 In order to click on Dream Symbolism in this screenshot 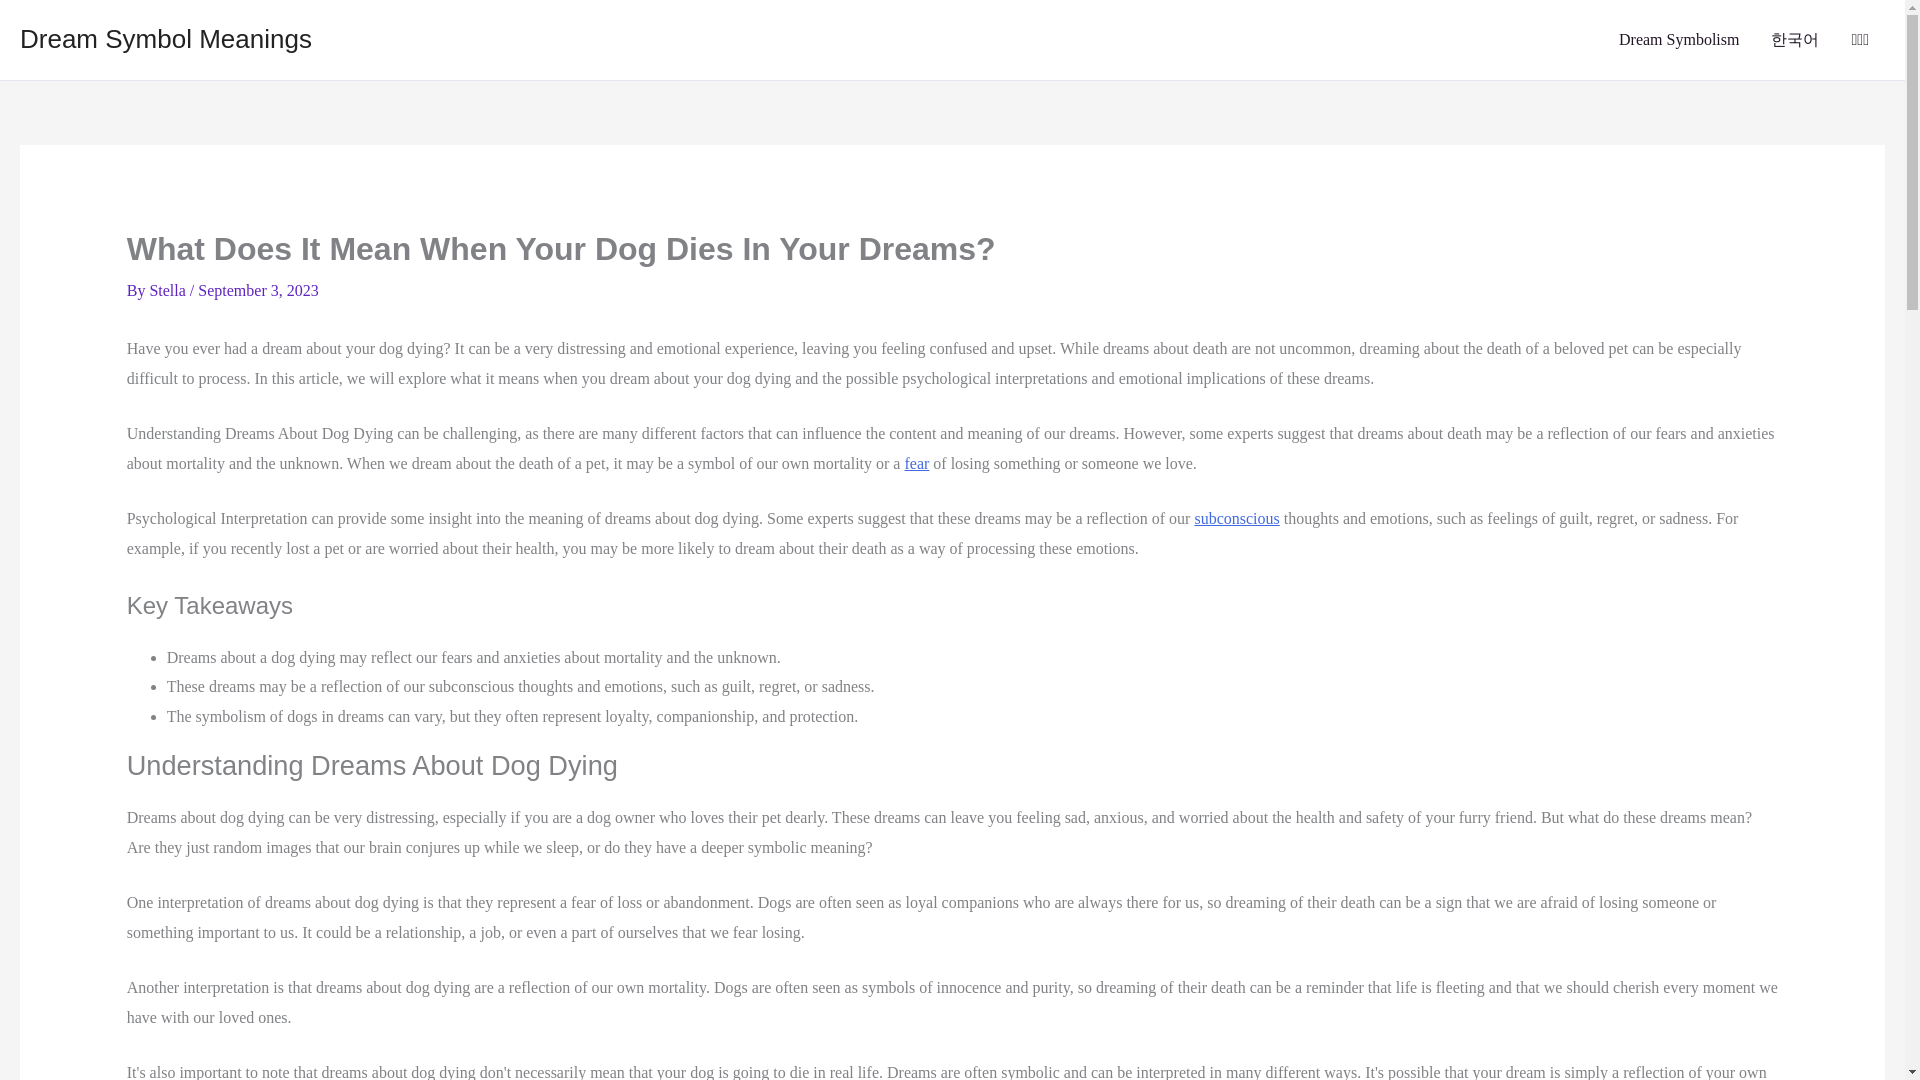, I will do `click(1678, 40)`.